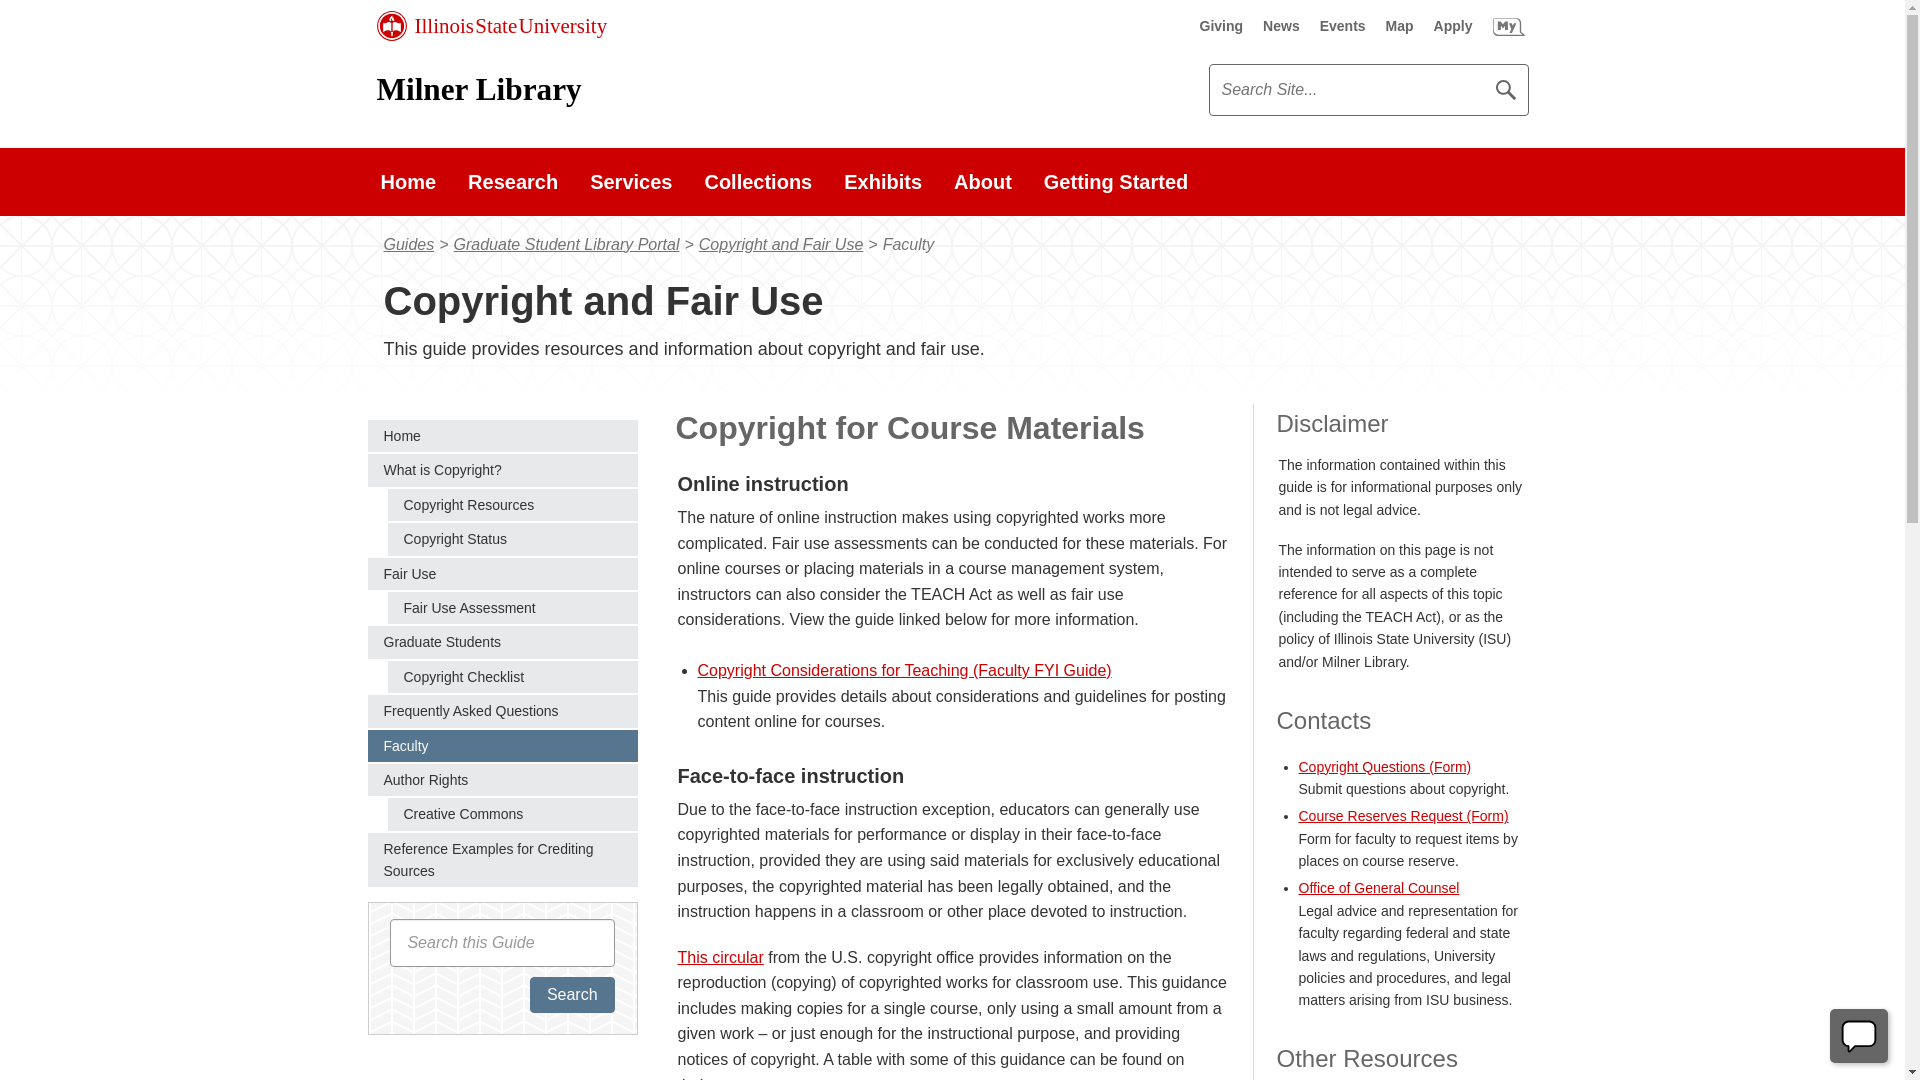 The image size is (1920, 1080). What do you see at coordinates (408, 182) in the screenshot?
I see `Home` at bounding box center [408, 182].